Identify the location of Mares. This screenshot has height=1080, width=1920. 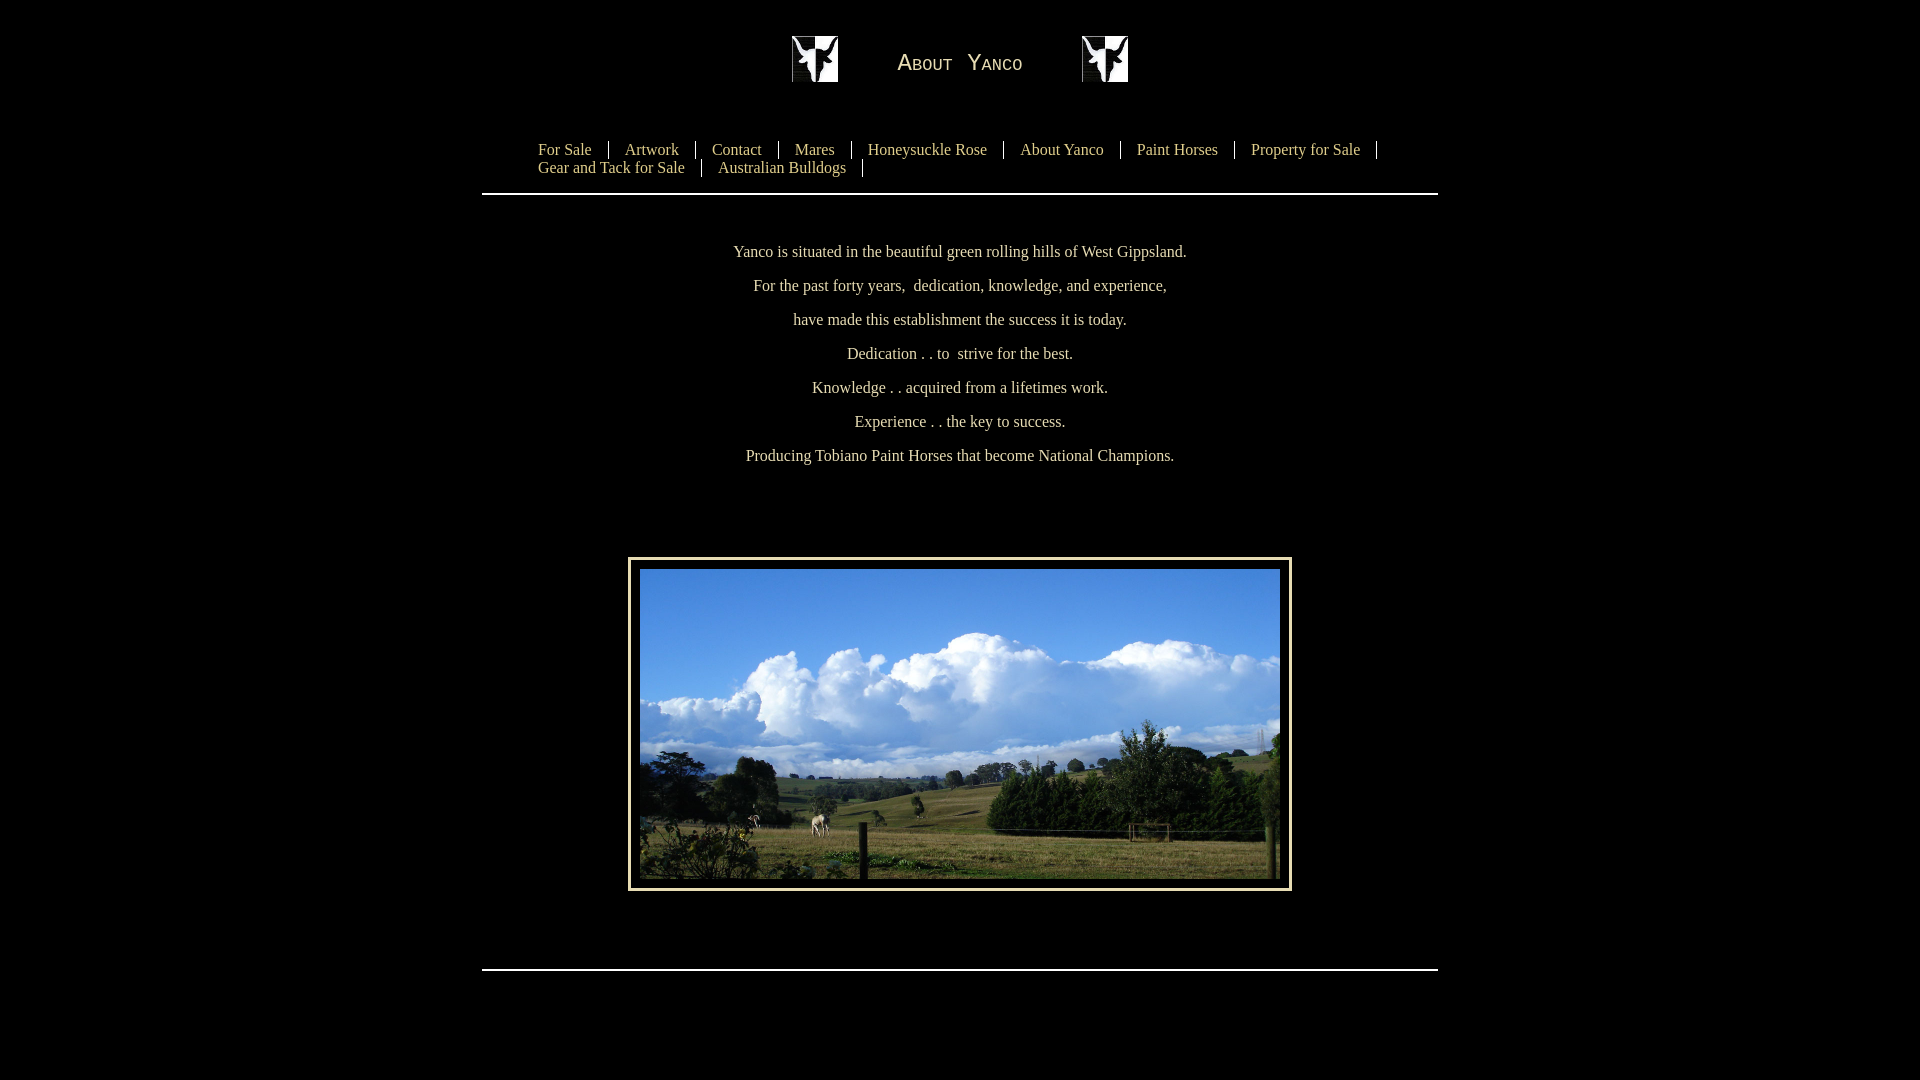
(815, 150).